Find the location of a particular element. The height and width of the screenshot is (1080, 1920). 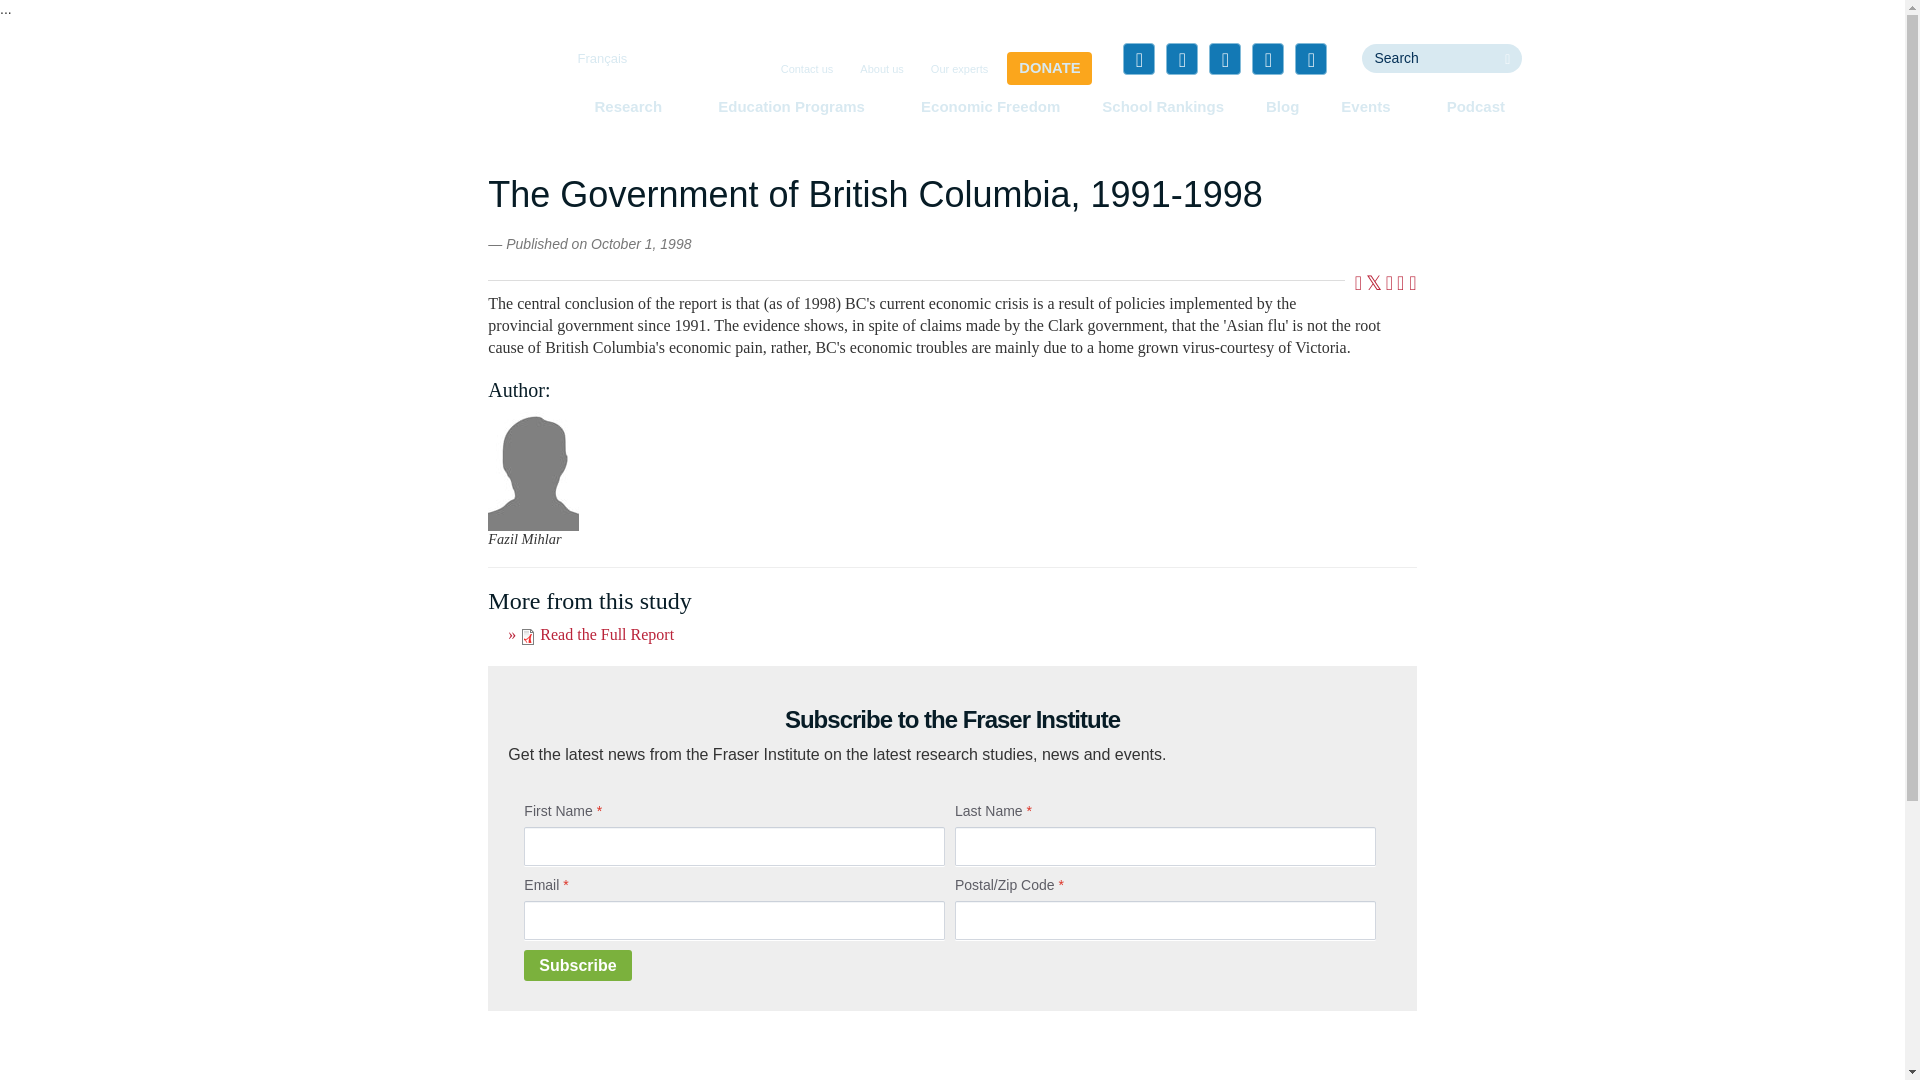

School Rankings is located at coordinates (1163, 106).